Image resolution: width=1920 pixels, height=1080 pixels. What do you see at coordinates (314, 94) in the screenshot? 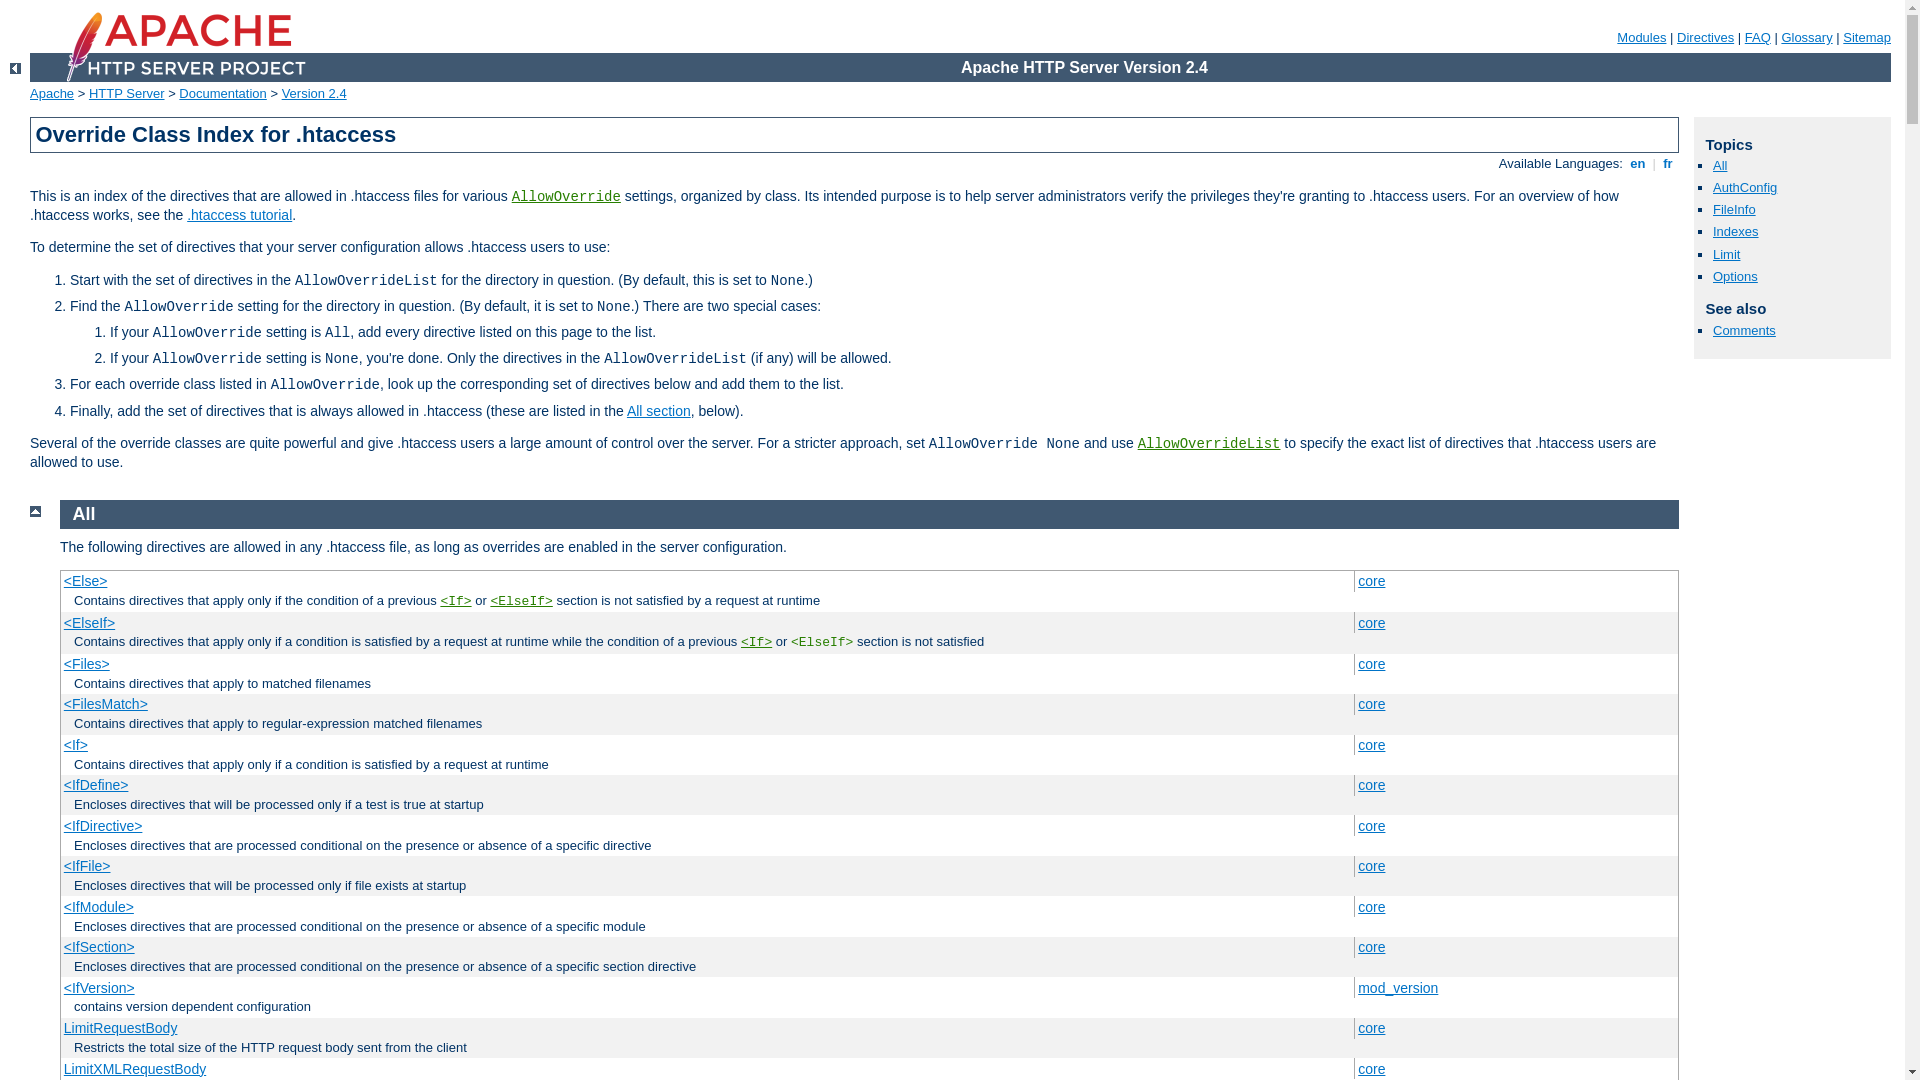
I see `Version 2.4` at bounding box center [314, 94].